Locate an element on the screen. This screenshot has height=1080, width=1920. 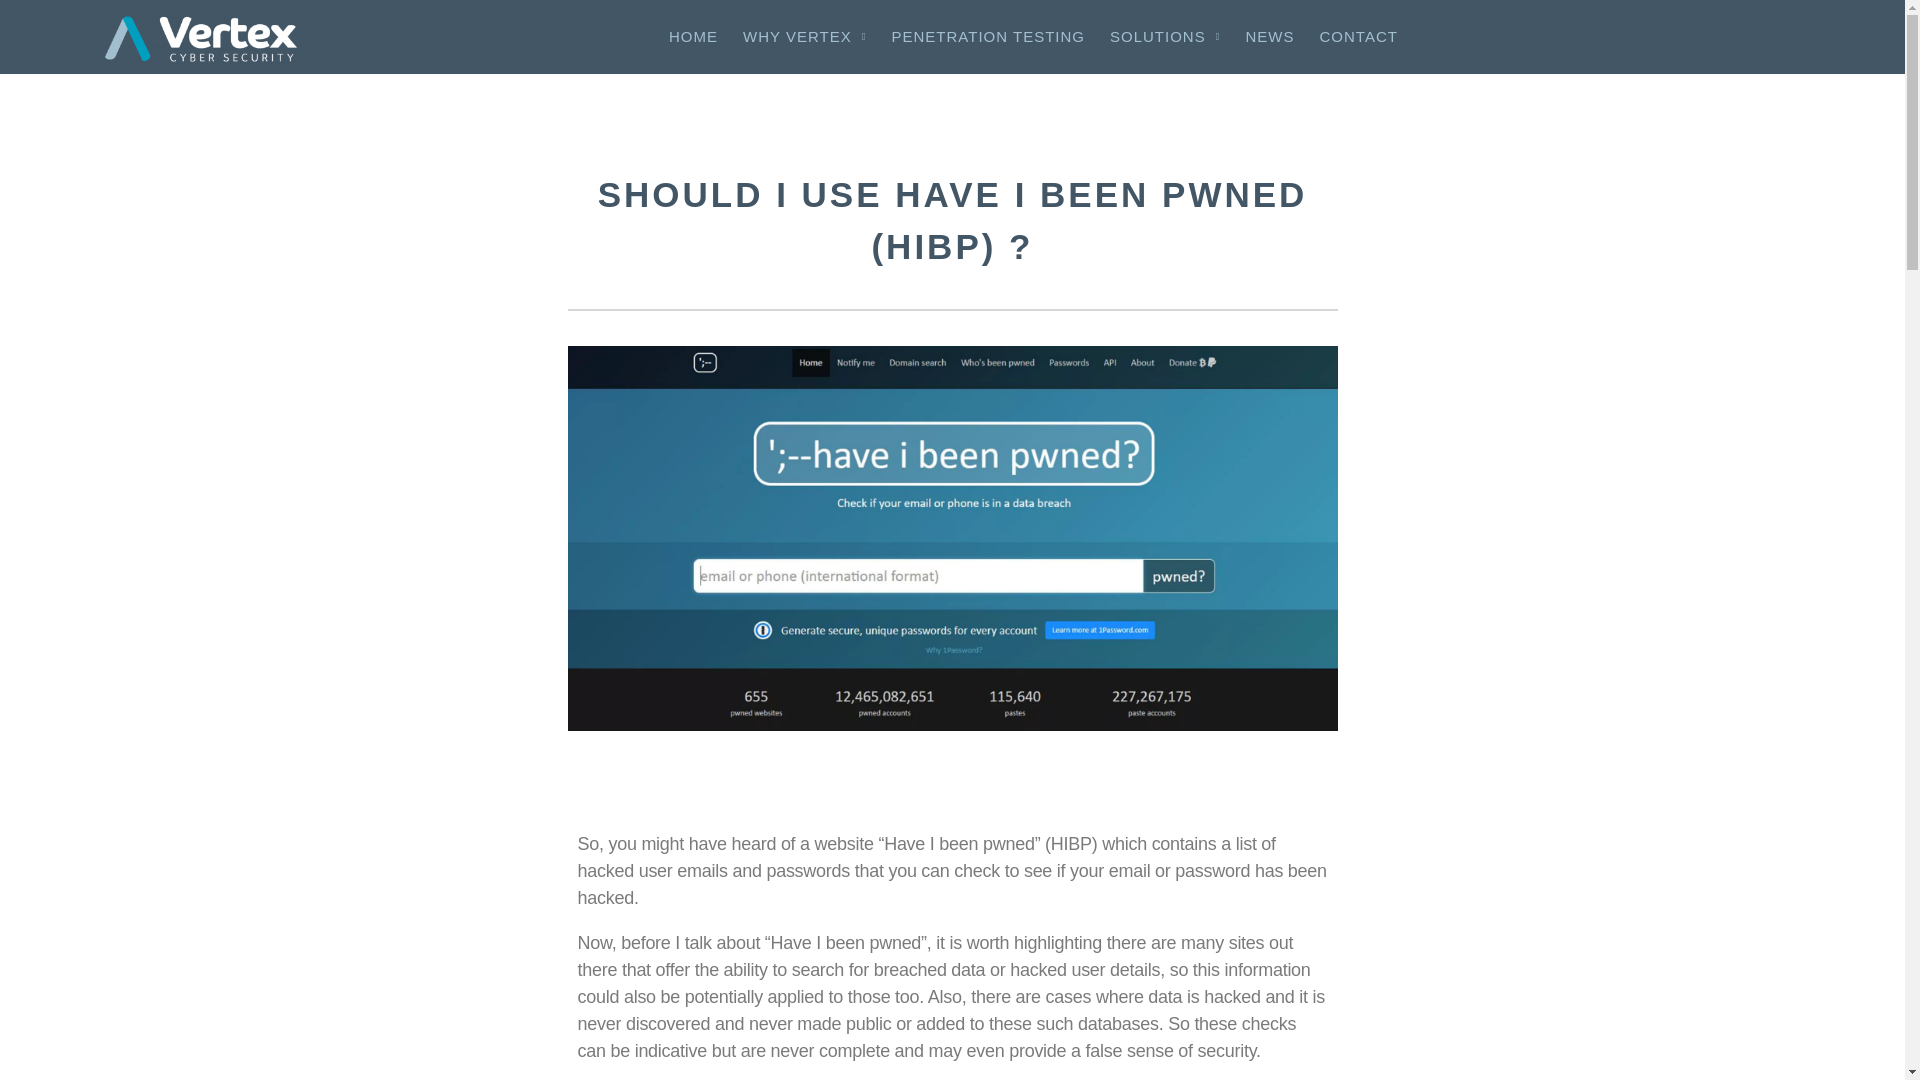
SOLUTIONS is located at coordinates (1165, 37).